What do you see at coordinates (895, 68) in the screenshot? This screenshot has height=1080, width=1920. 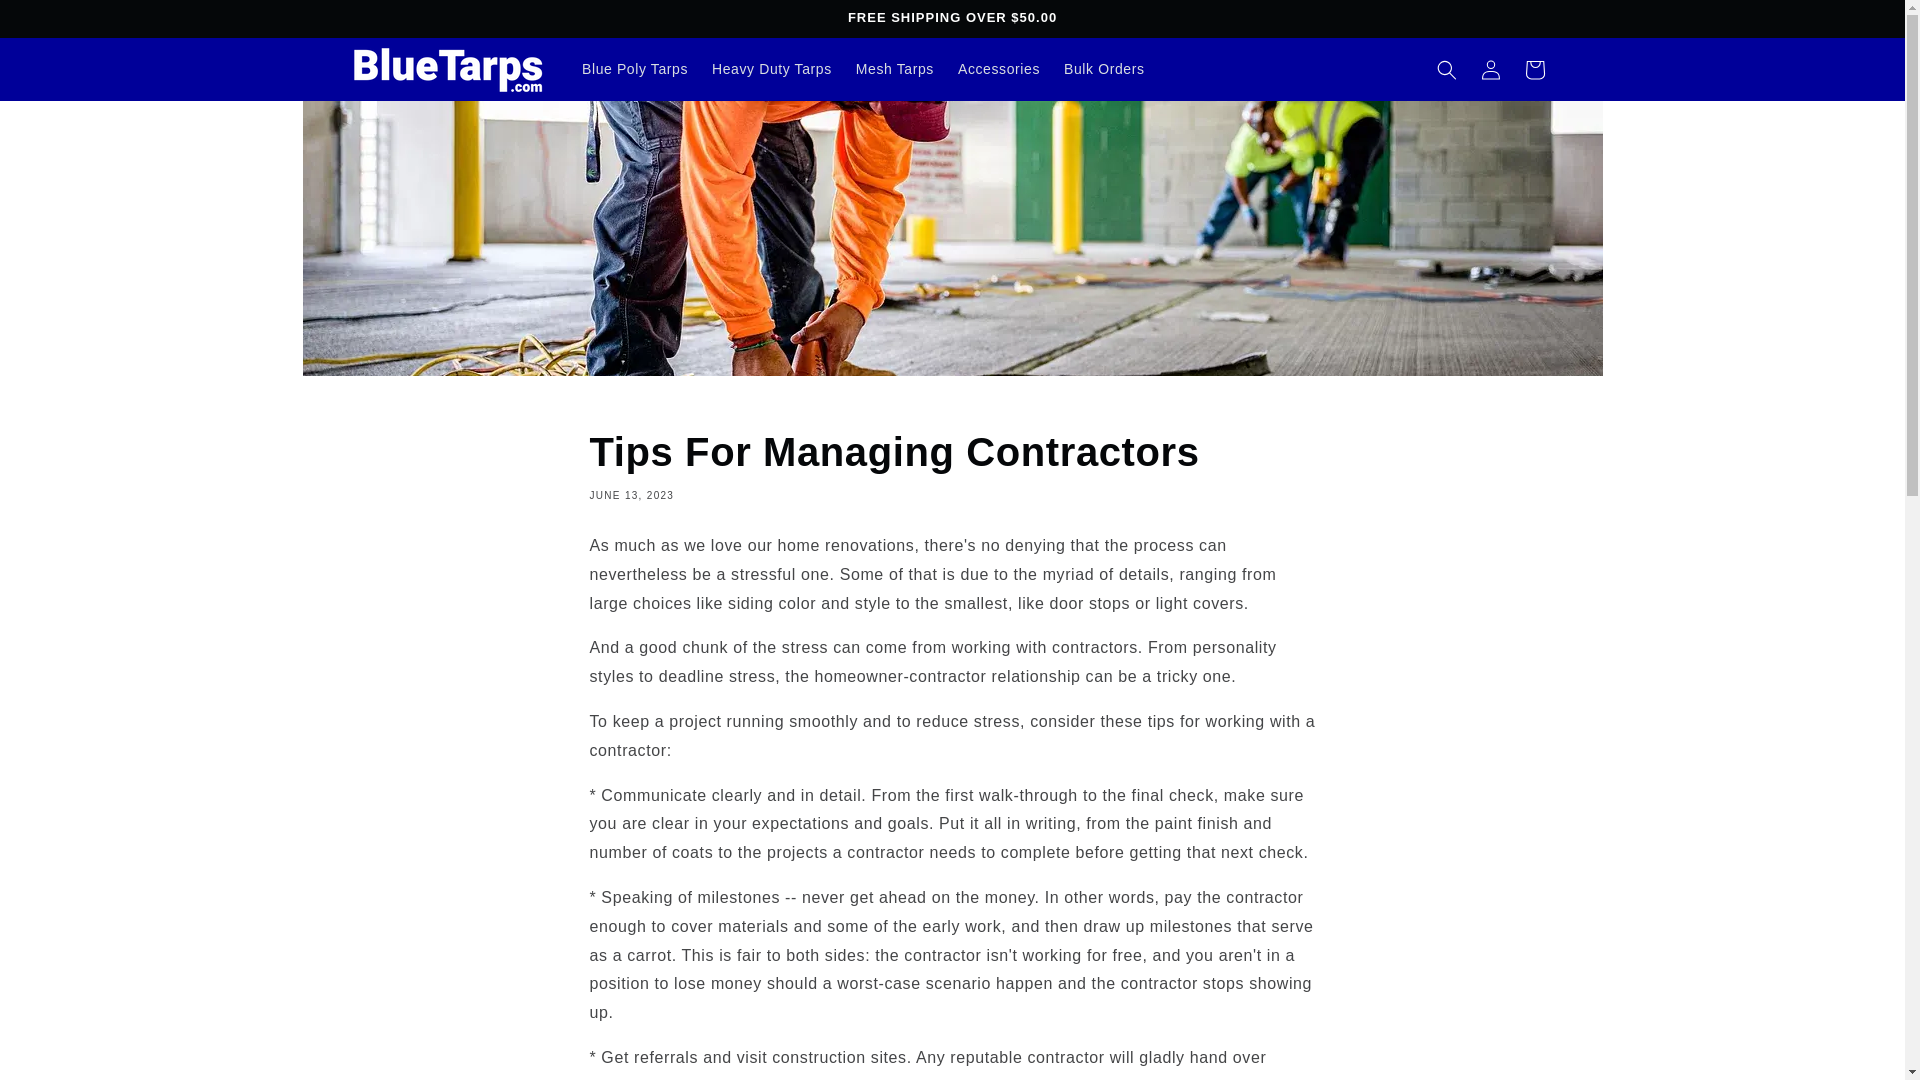 I see `Mesh Tarps` at bounding box center [895, 68].